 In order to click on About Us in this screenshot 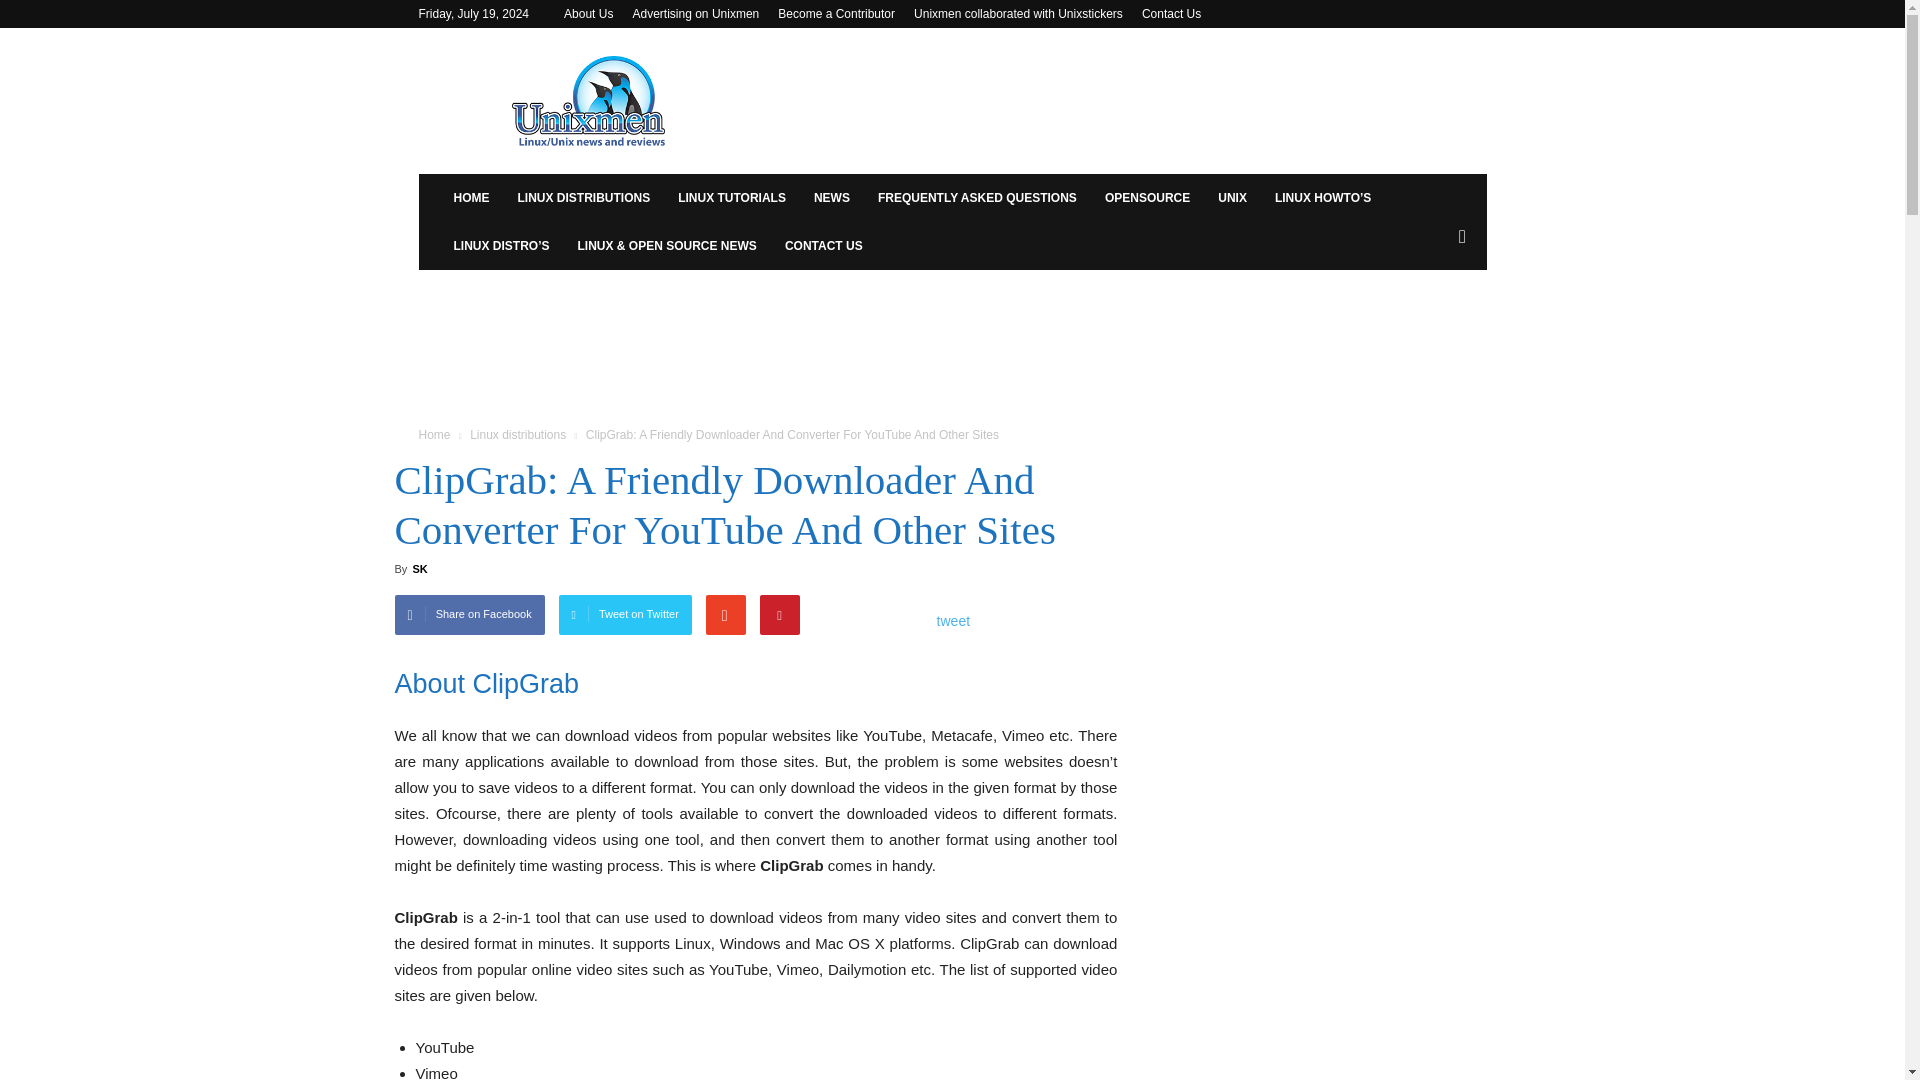, I will do `click(588, 13)`.